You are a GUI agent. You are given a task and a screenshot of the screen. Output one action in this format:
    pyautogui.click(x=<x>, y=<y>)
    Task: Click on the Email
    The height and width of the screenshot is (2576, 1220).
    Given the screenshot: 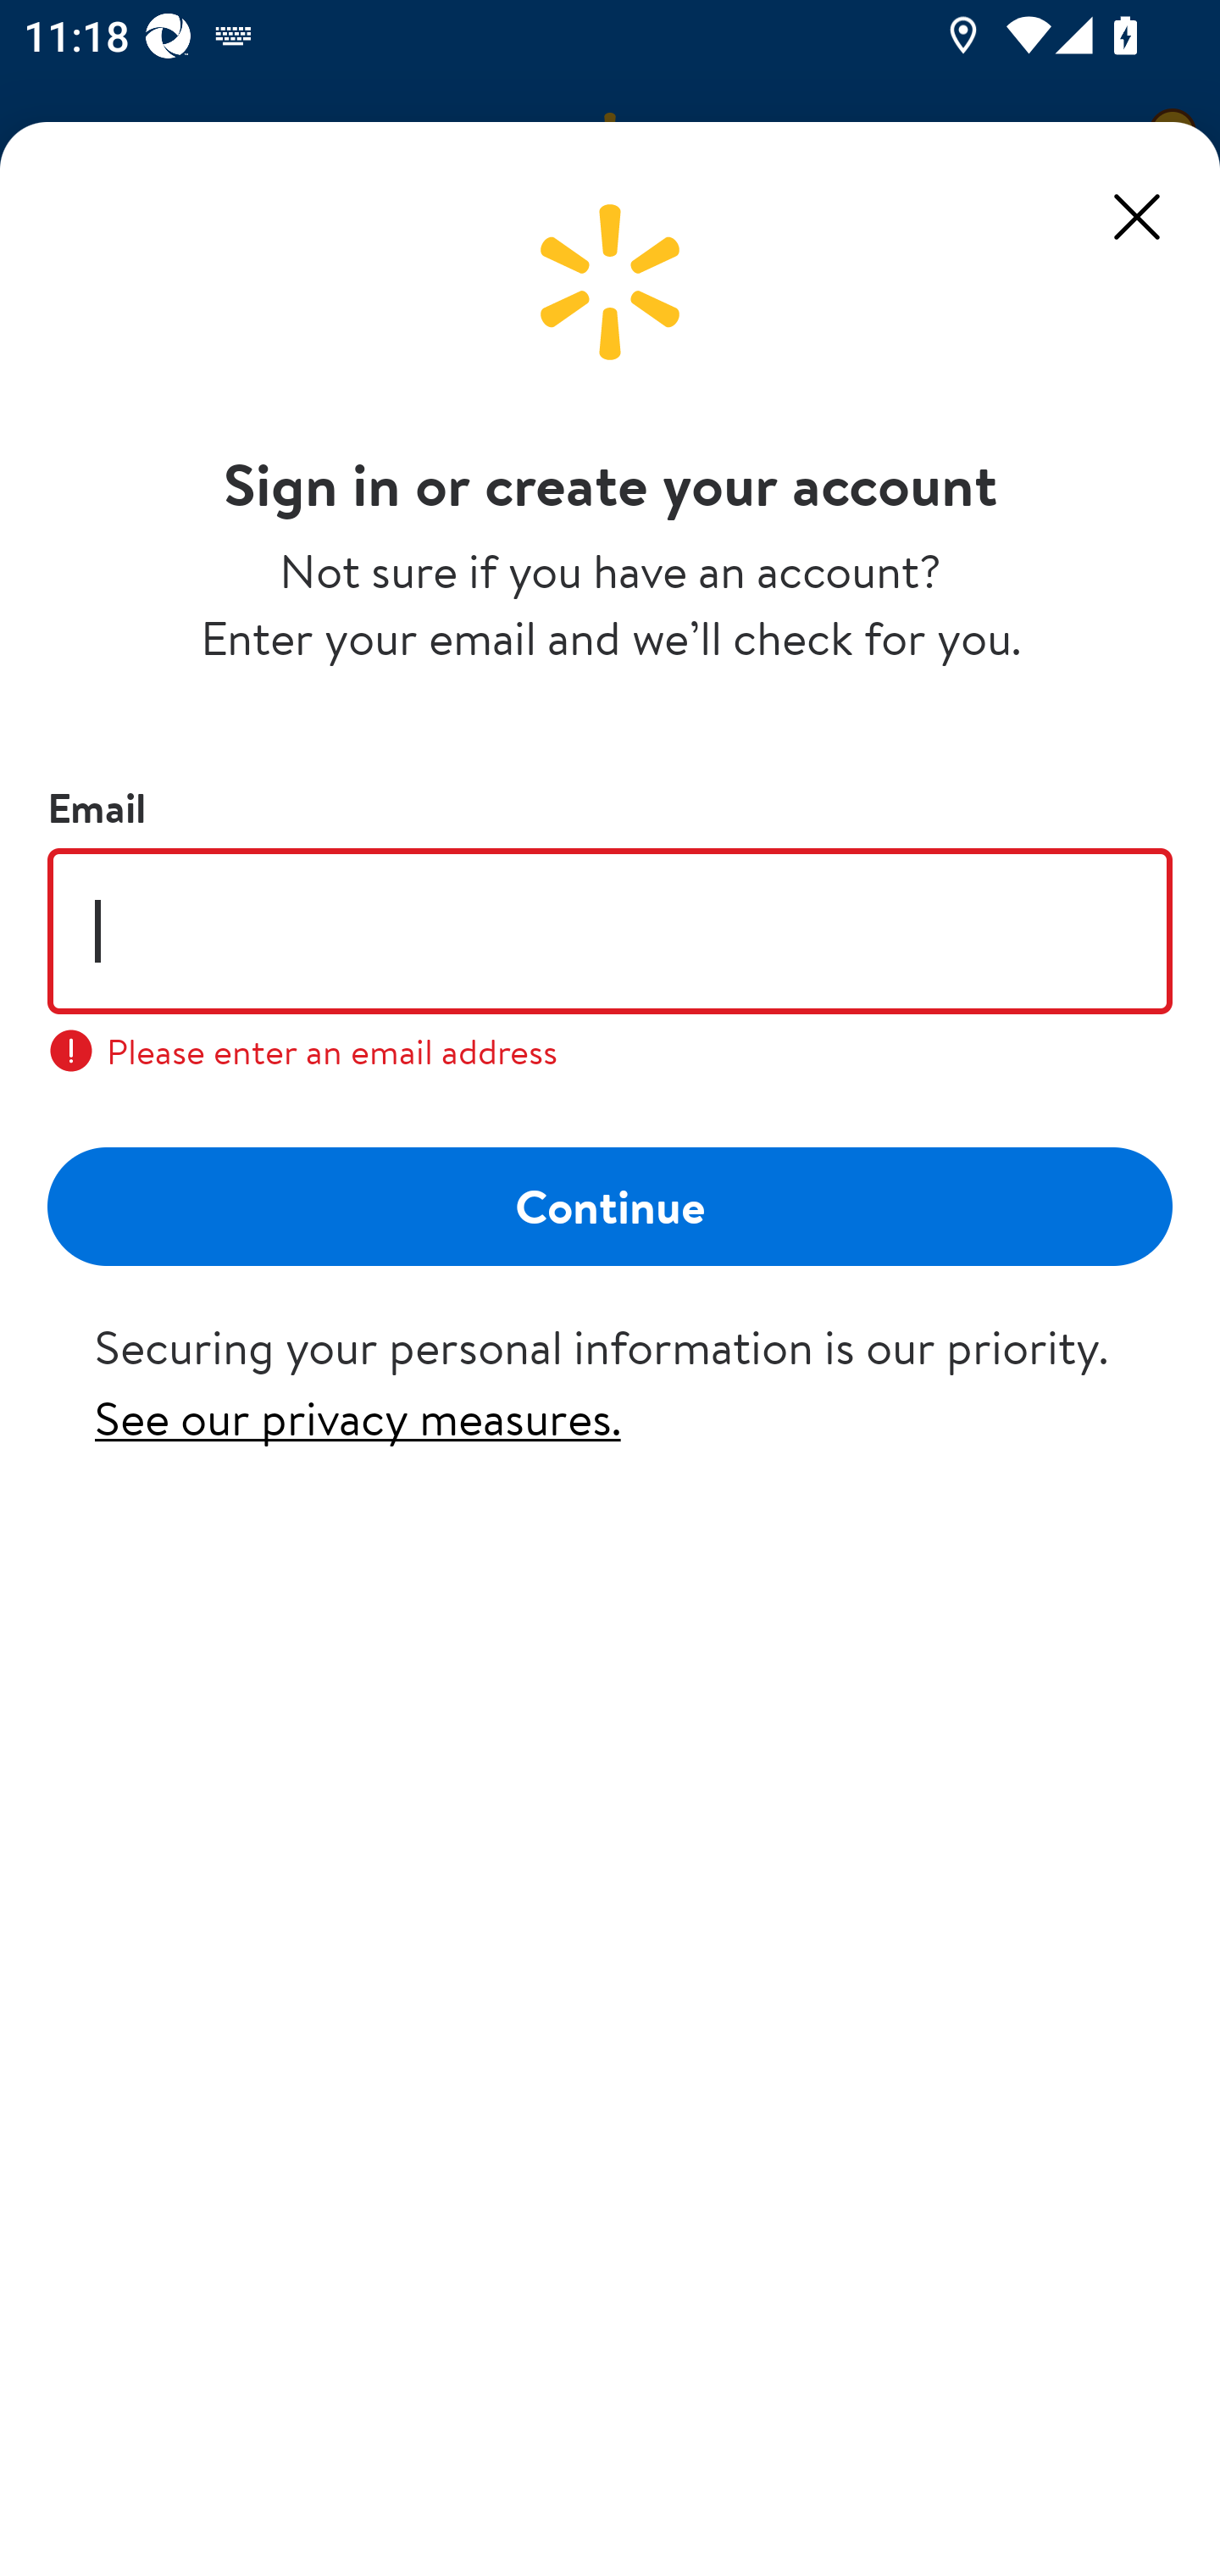 What is the action you would take?
    pyautogui.click(x=610, y=930)
    